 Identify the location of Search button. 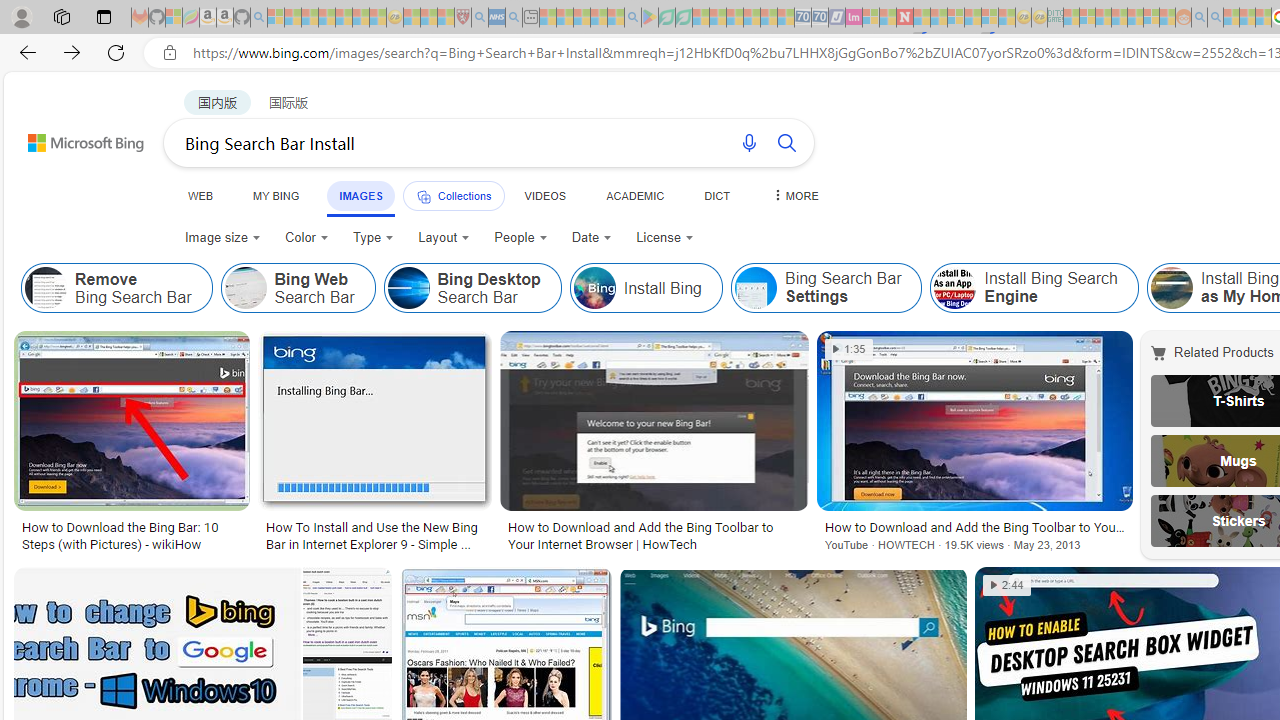
(786, 142).